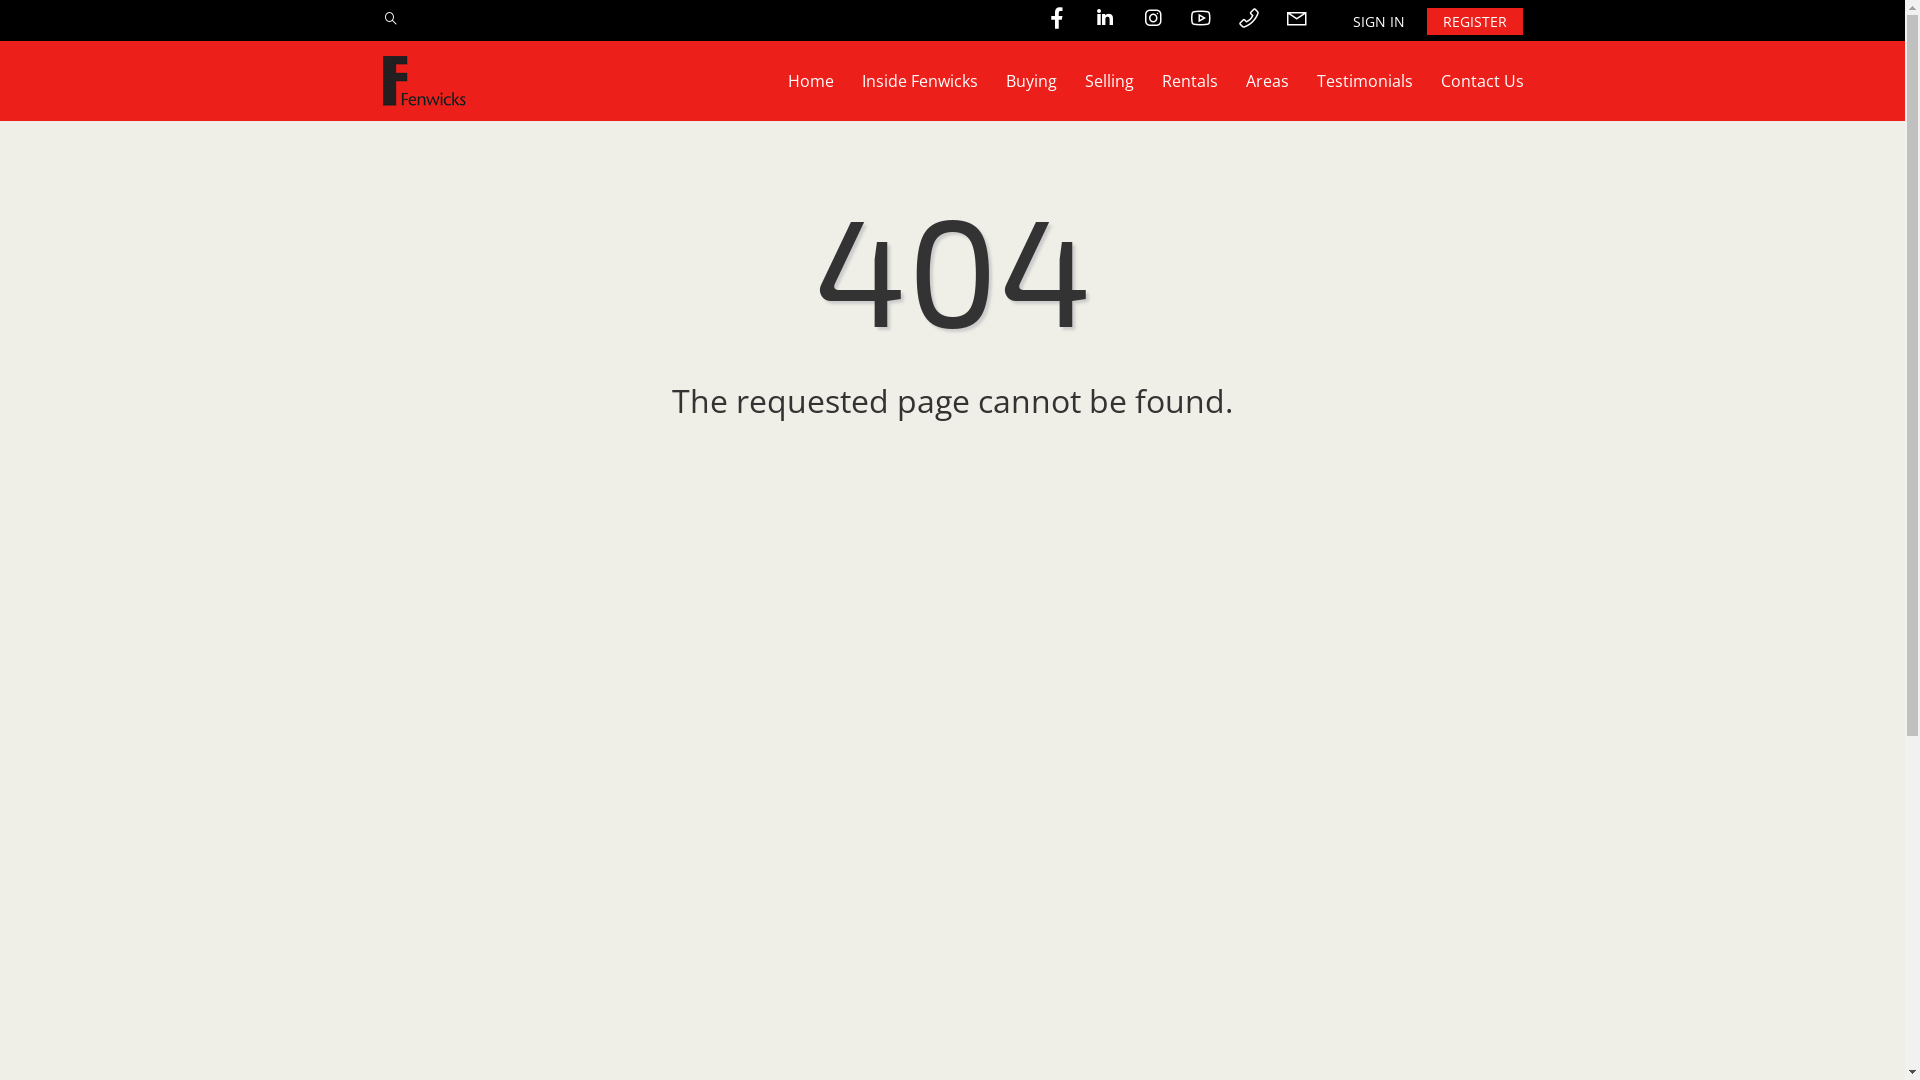  Describe the element at coordinates (1268, 81) in the screenshot. I see `Areas` at that location.